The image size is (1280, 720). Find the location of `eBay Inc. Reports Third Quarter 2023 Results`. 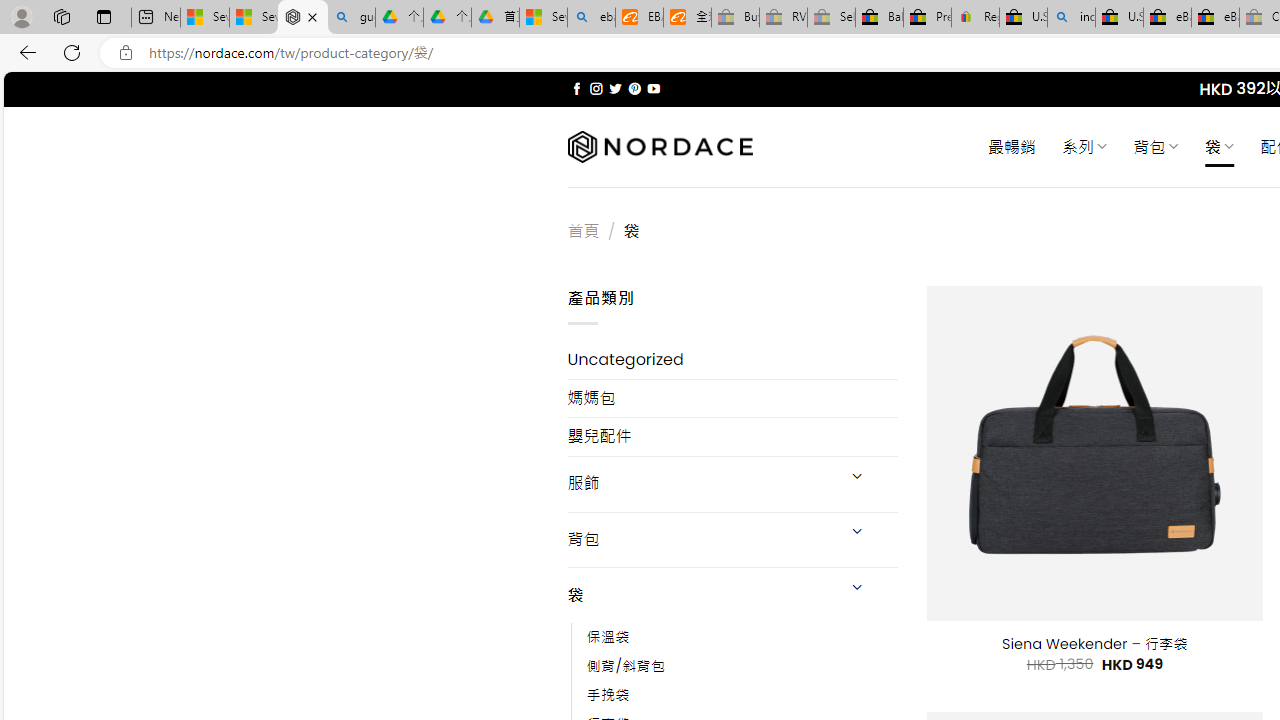

eBay Inc. Reports Third Quarter 2023 Results is located at coordinates (1215, 18).